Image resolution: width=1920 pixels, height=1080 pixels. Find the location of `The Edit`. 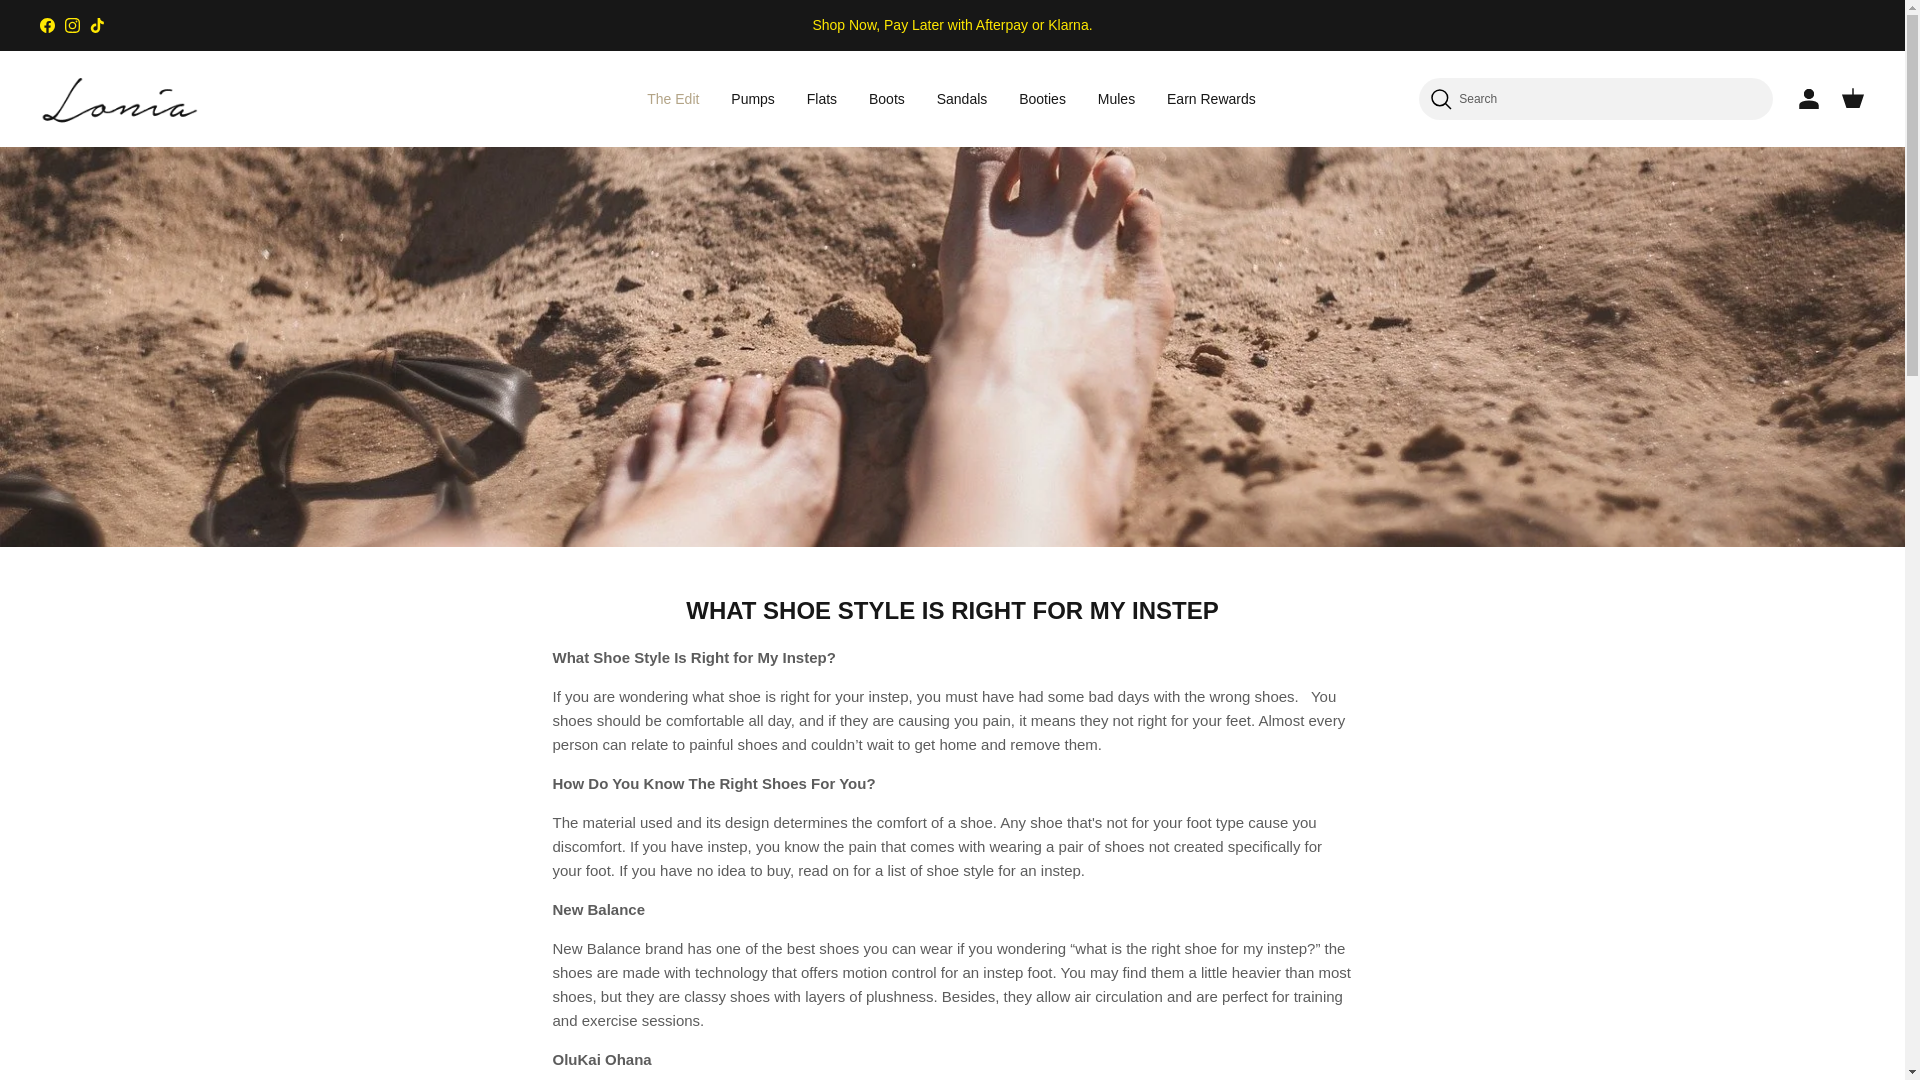

The Edit is located at coordinates (672, 98).